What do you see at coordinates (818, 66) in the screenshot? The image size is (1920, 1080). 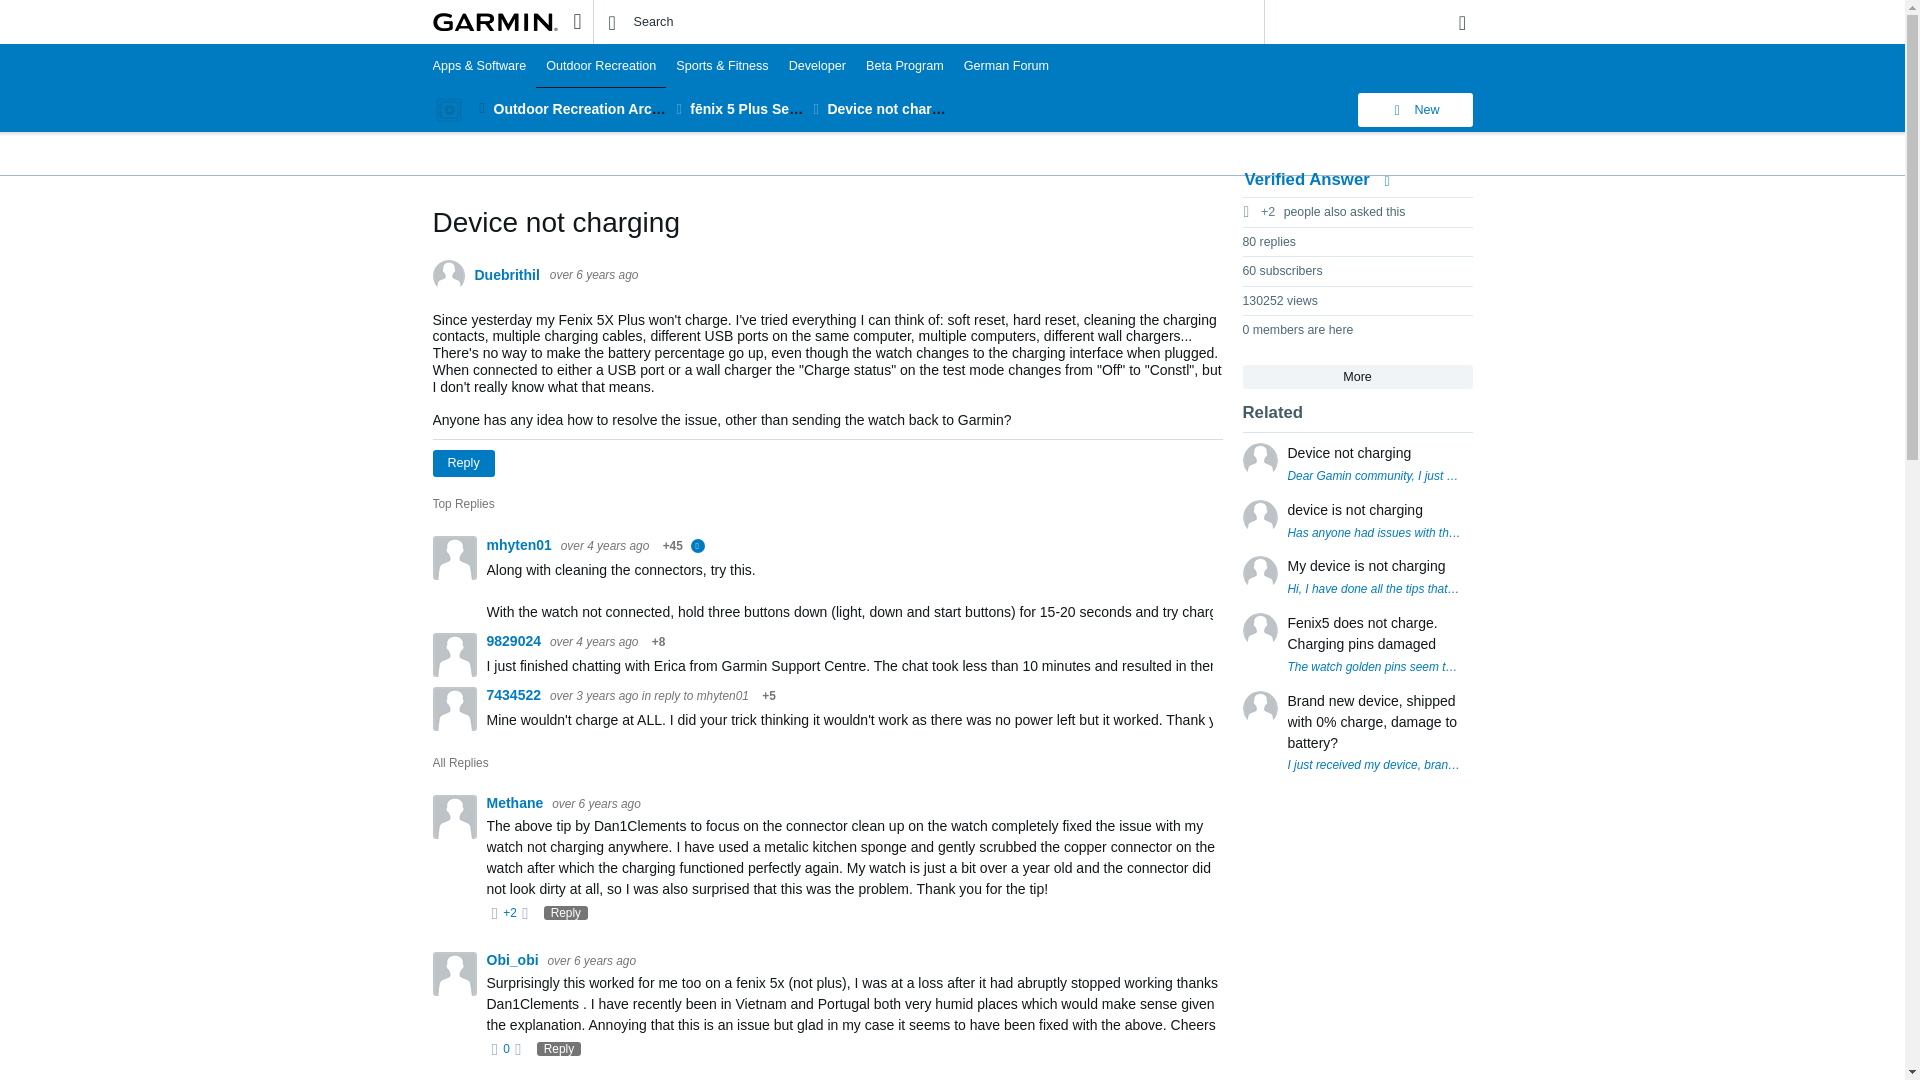 I see `Developer` at bounding box center [818, 66].